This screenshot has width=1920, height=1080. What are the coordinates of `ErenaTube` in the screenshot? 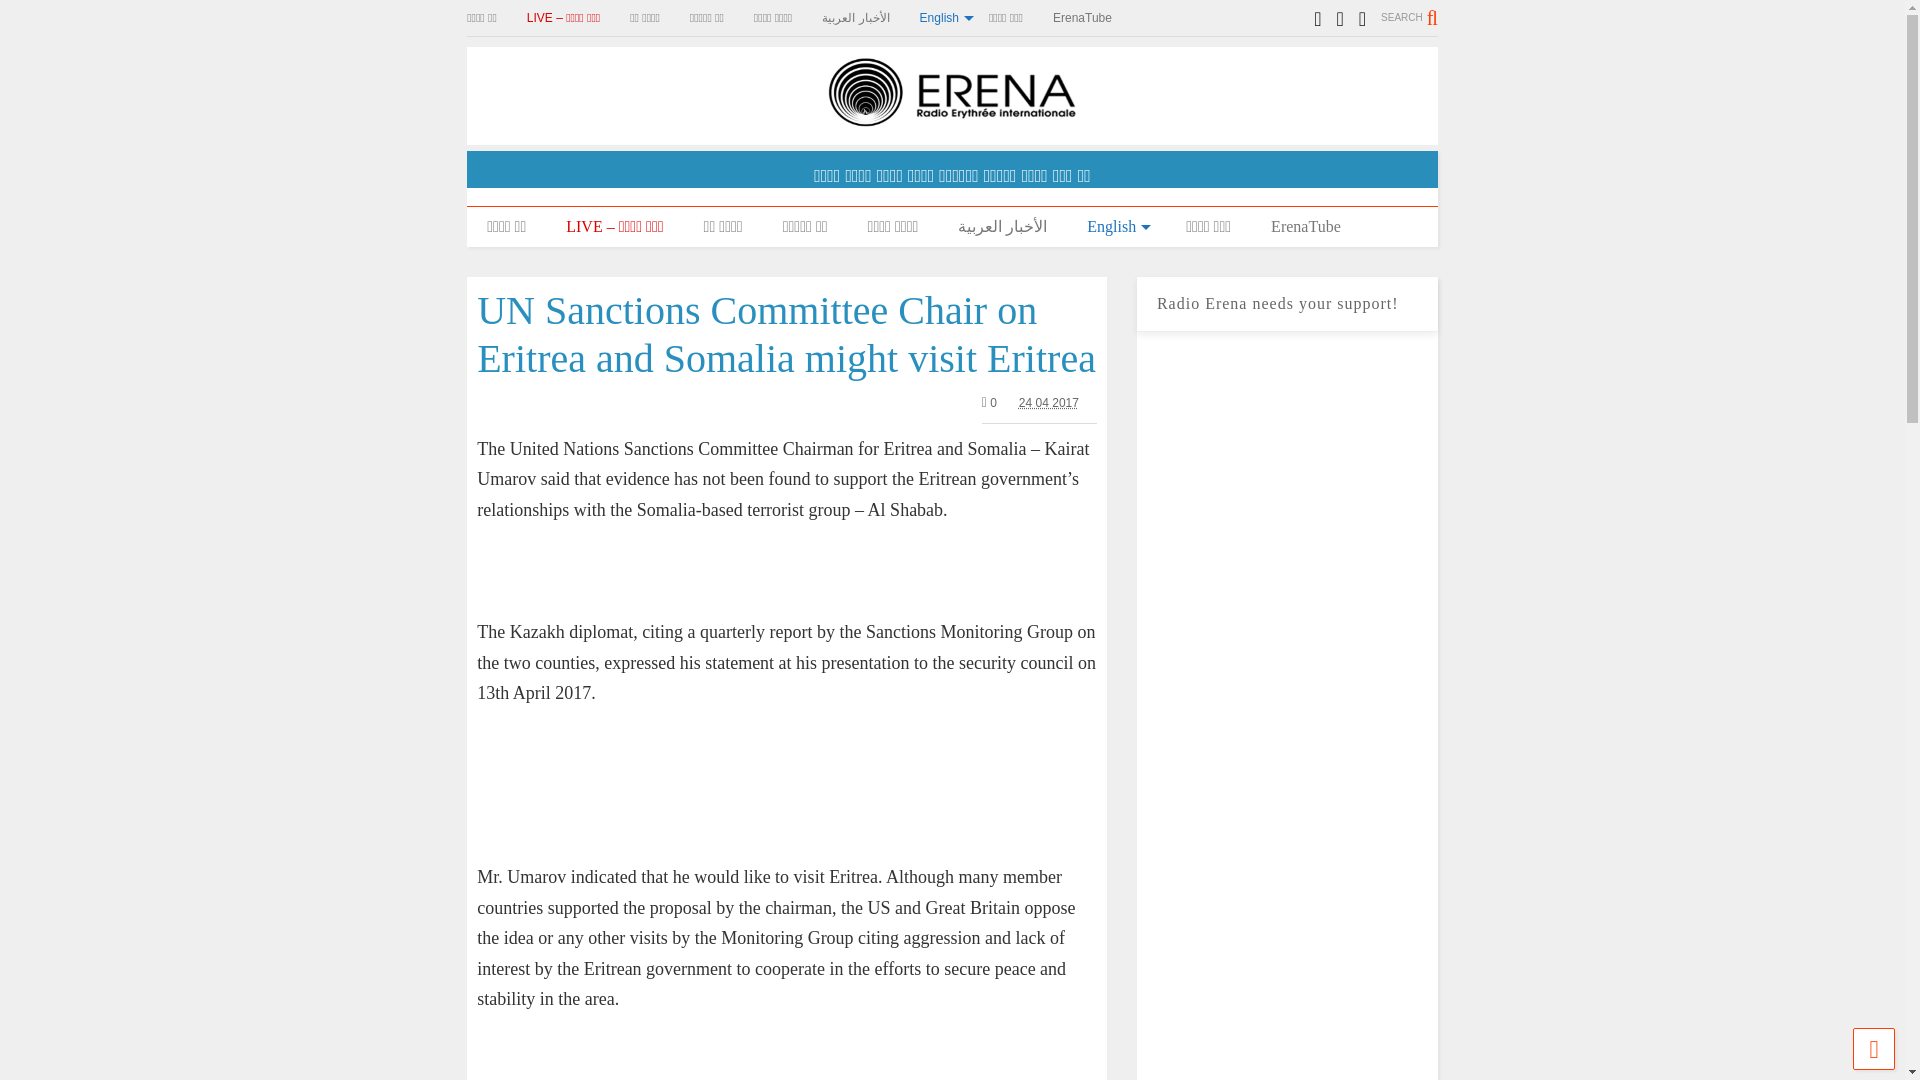 It's located at (1306, 227).